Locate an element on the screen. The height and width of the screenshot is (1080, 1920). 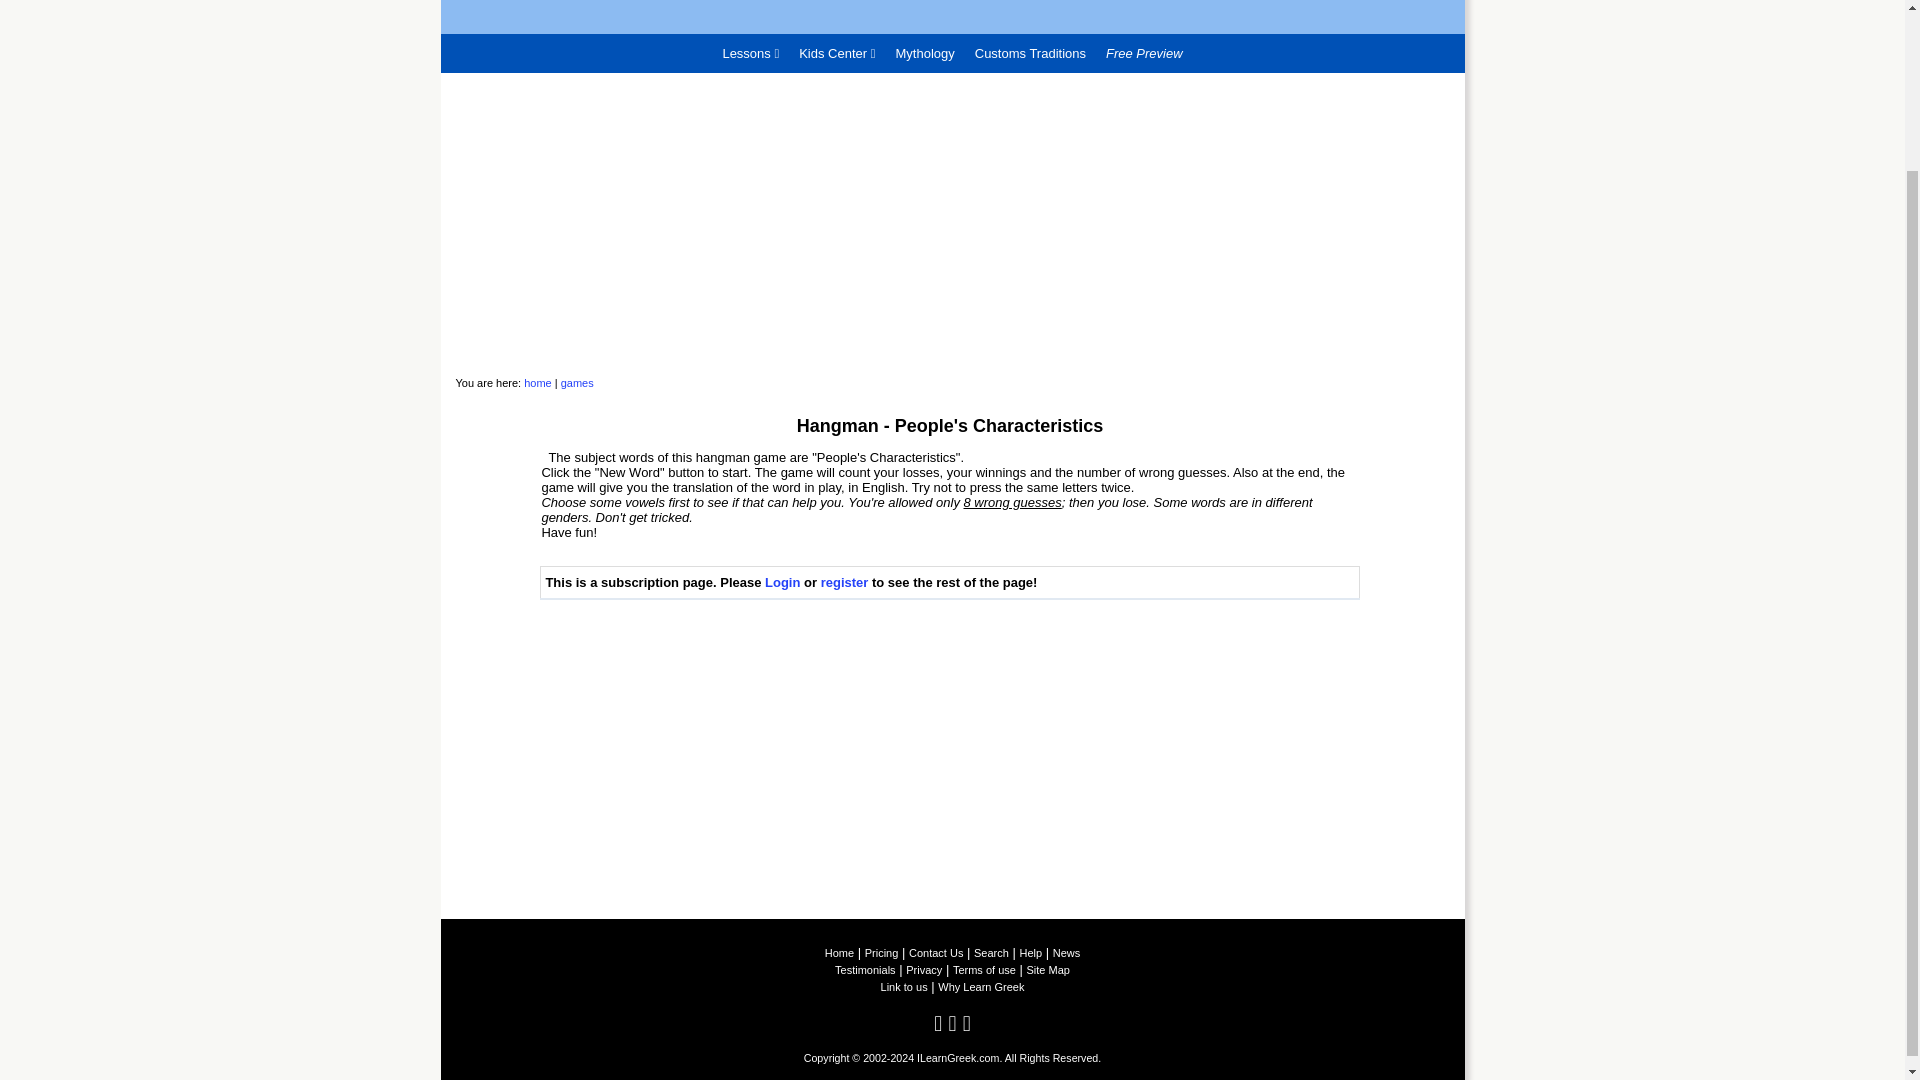
Lessons is located at coordinates (750, 53).